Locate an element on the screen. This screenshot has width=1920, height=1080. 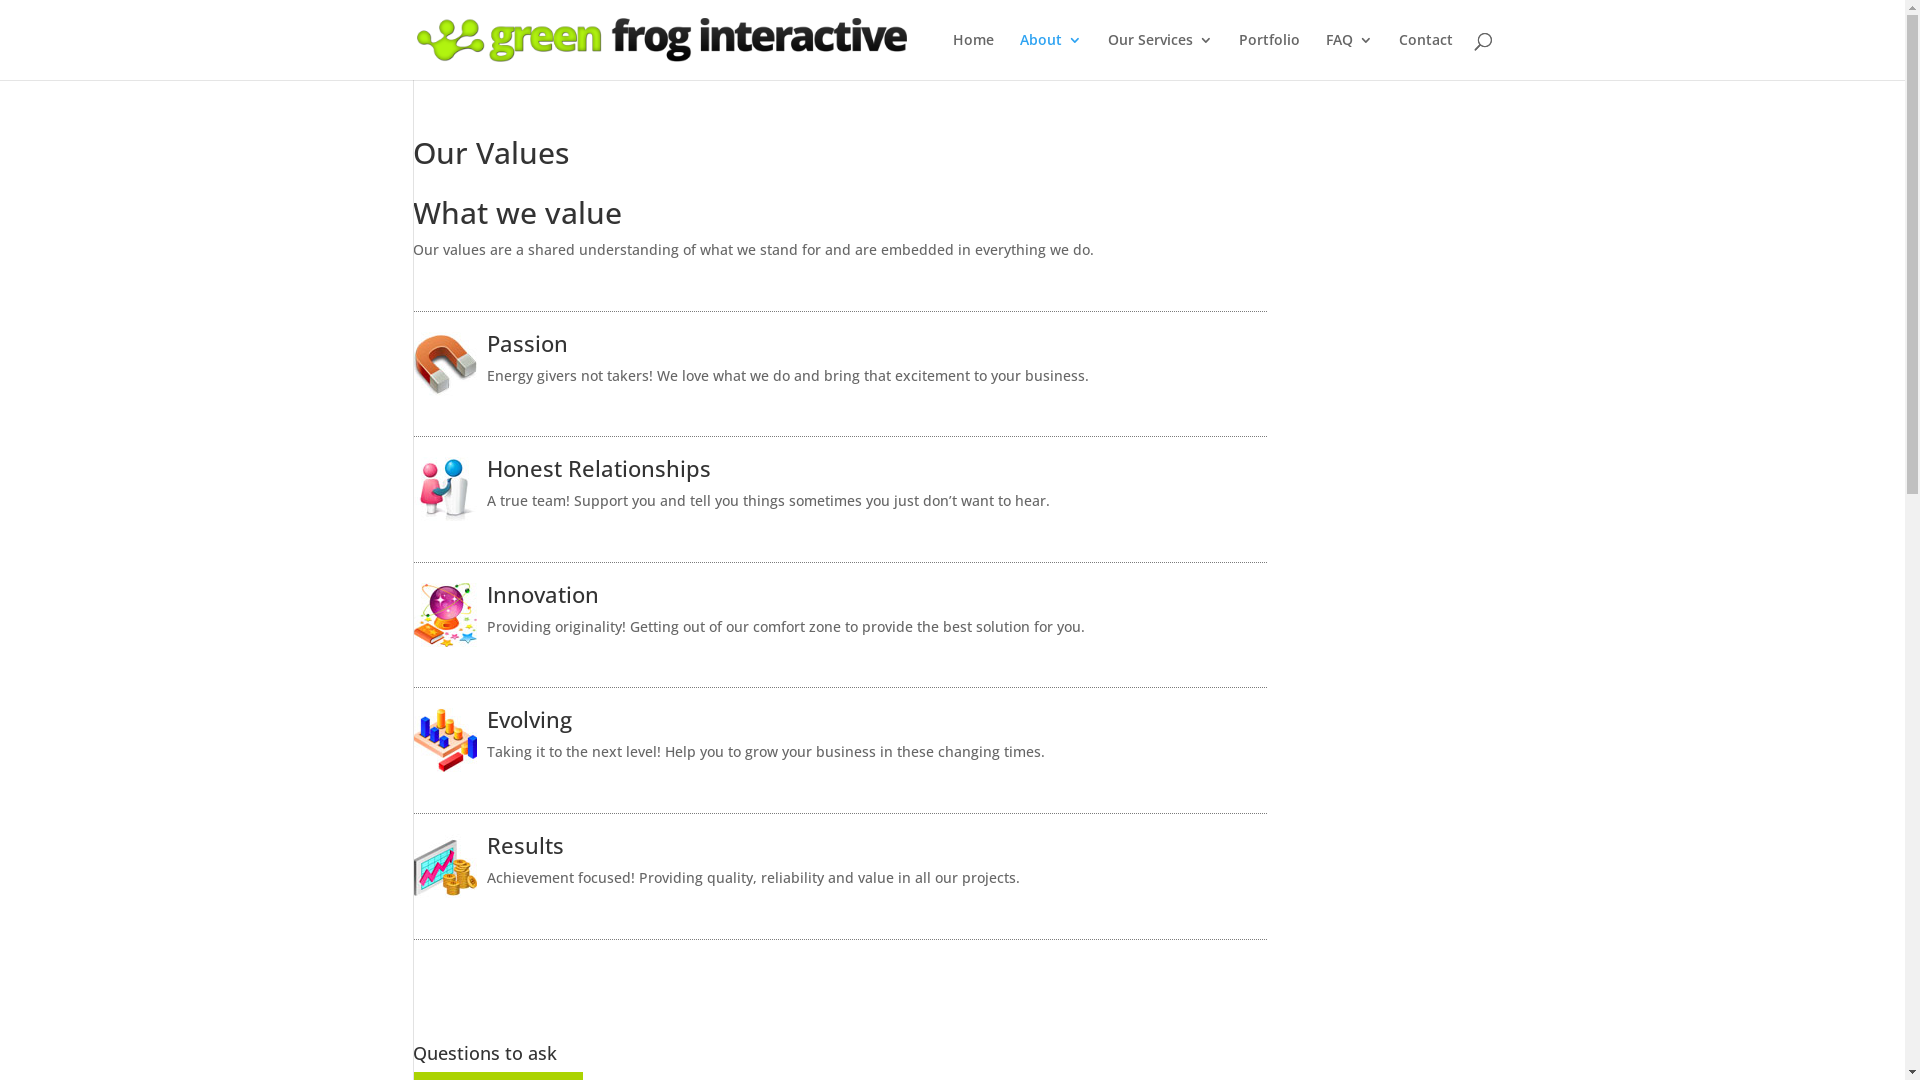
Contact is located at coordinates (1425, 56).